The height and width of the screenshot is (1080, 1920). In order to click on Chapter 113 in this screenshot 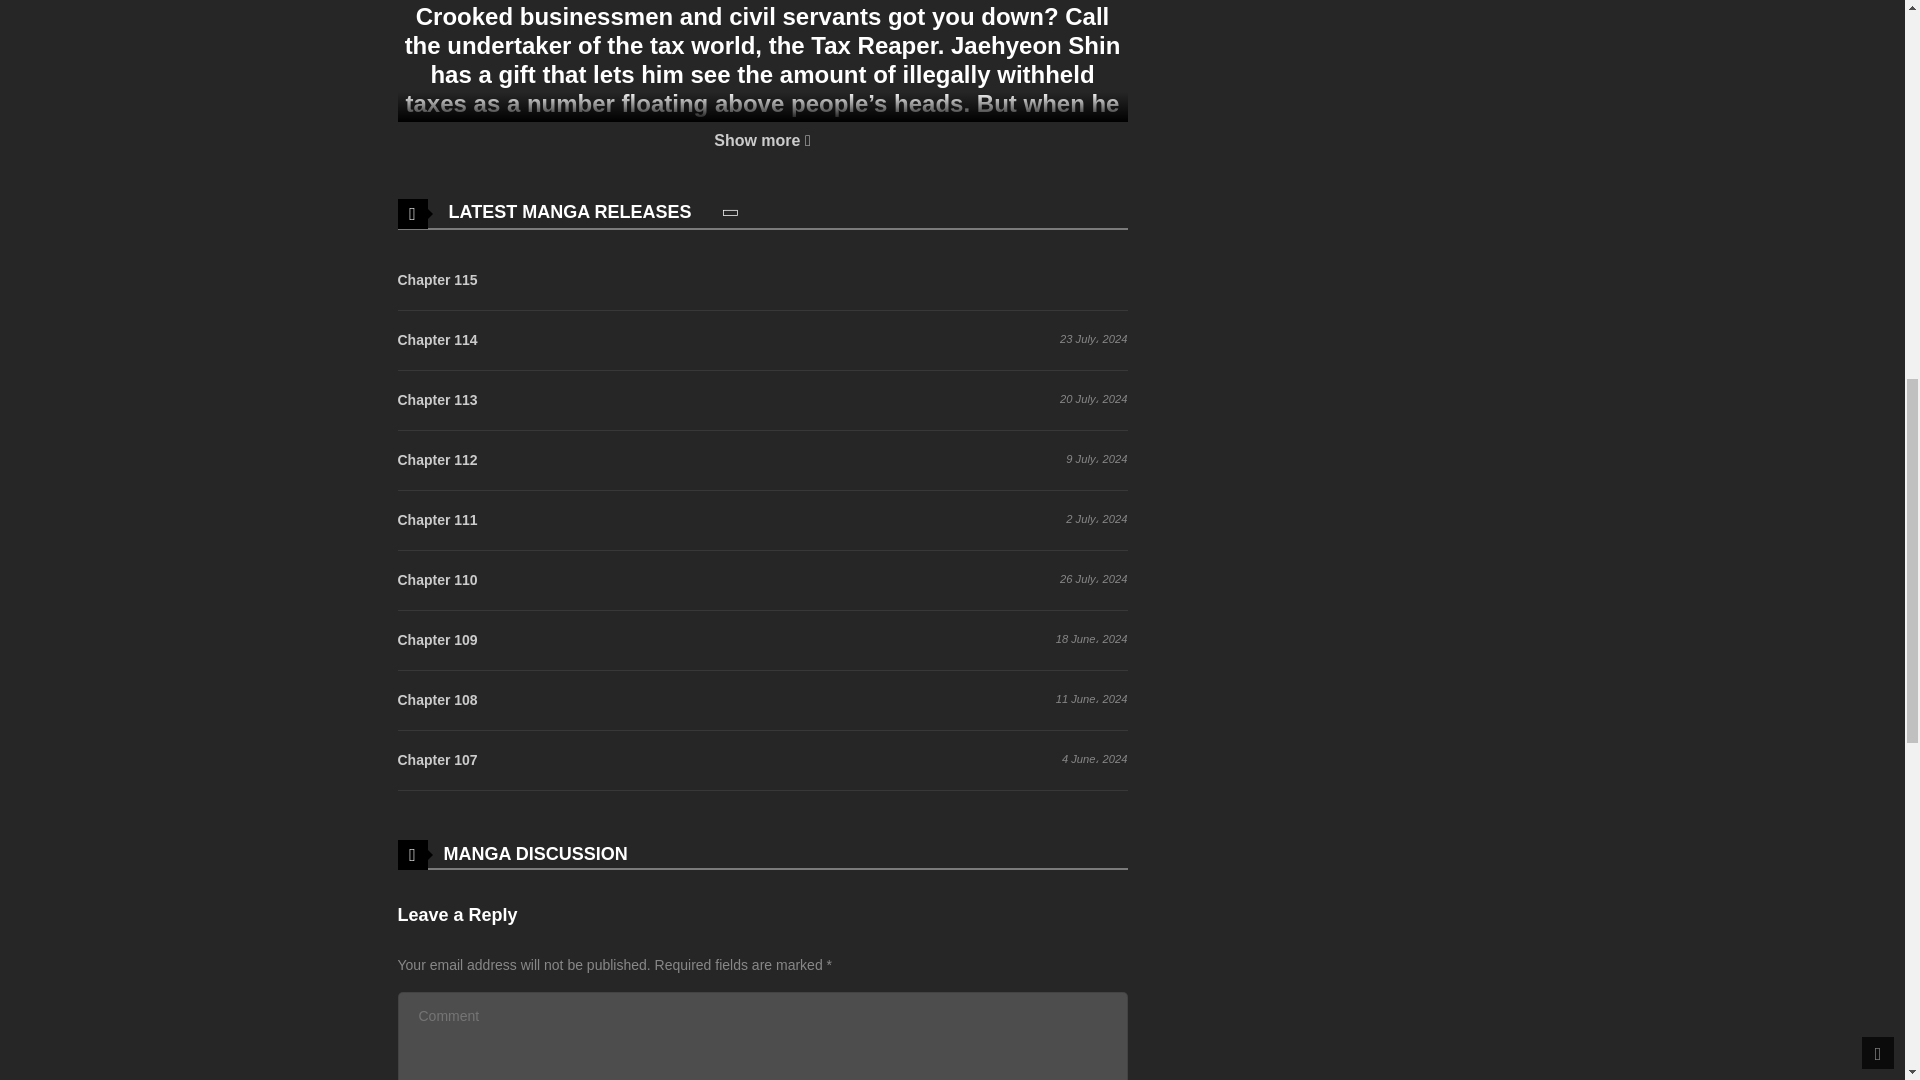, I will do `click(438, 400)`.